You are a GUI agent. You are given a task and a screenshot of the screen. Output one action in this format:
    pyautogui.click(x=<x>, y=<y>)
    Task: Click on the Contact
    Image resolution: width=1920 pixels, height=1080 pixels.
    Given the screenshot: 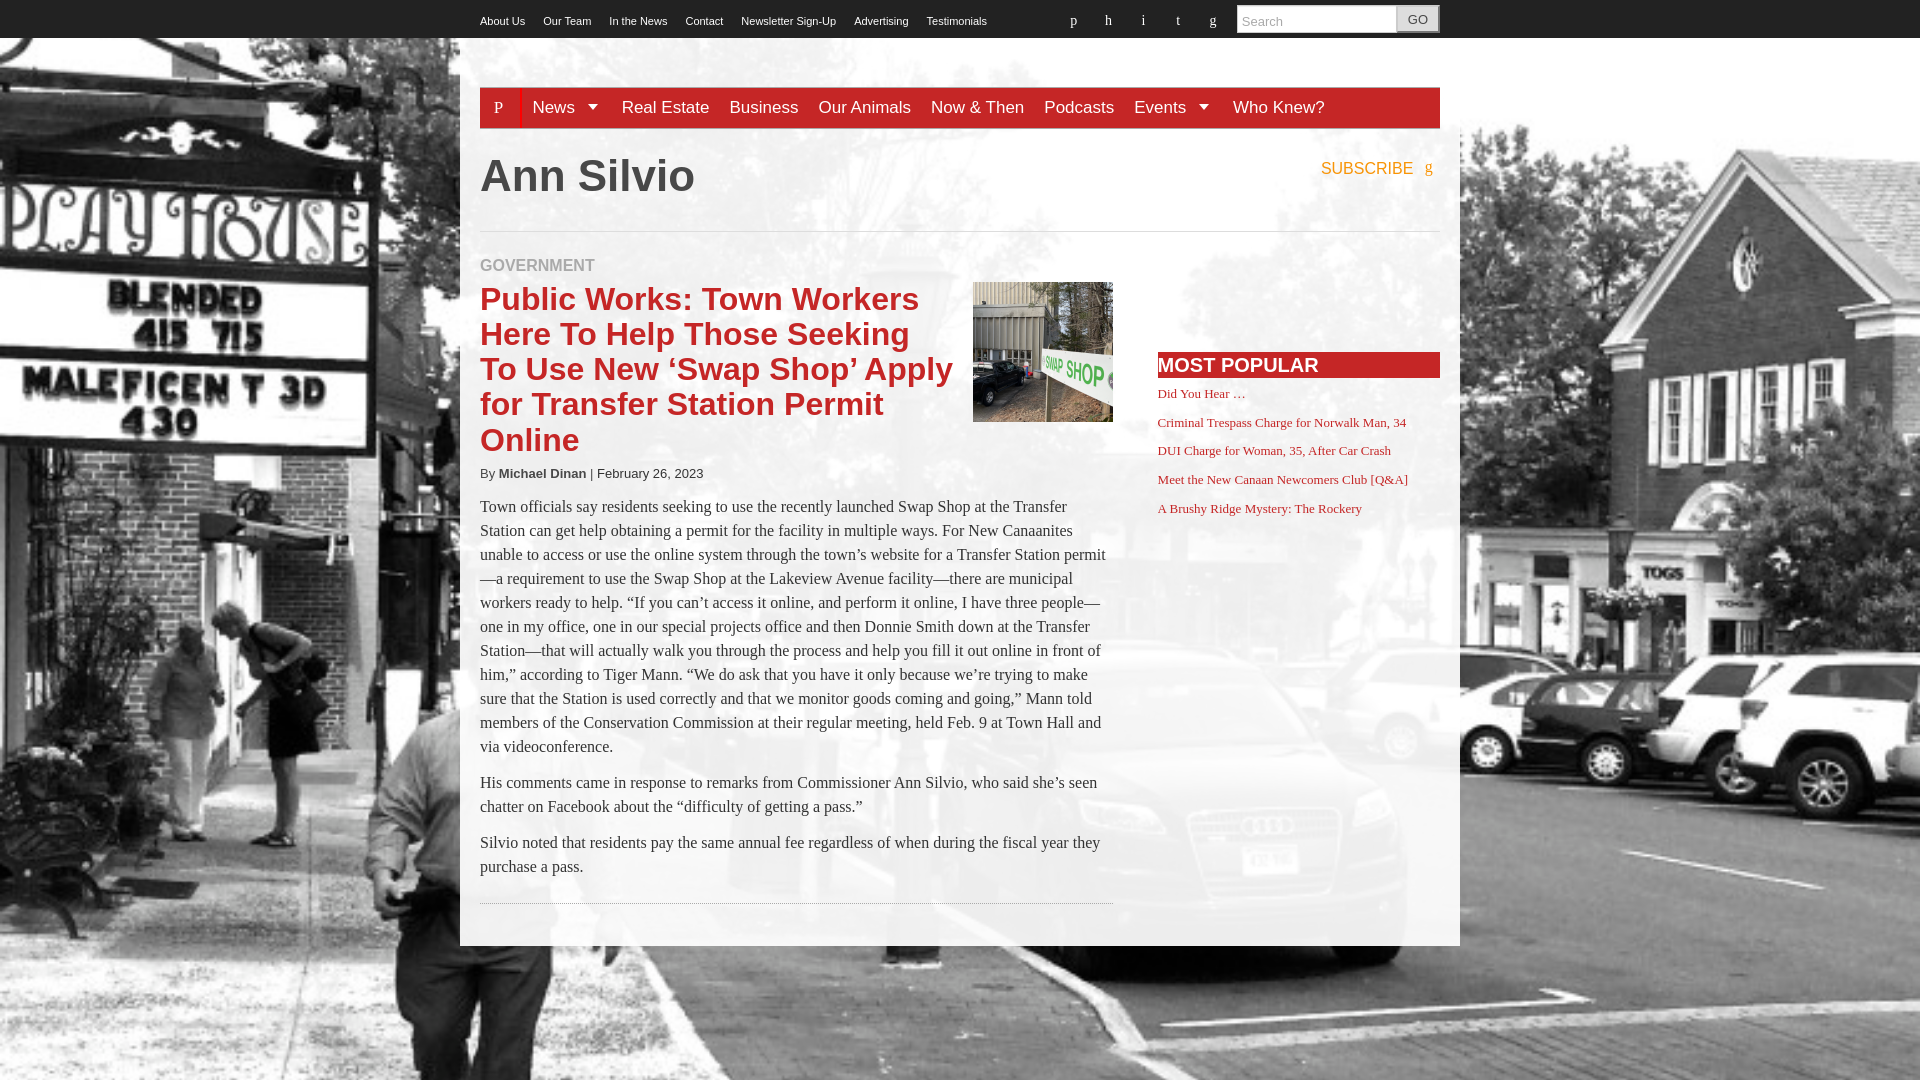 What is the action you would take?
    pyautogui.click(x=704, y=21)
    